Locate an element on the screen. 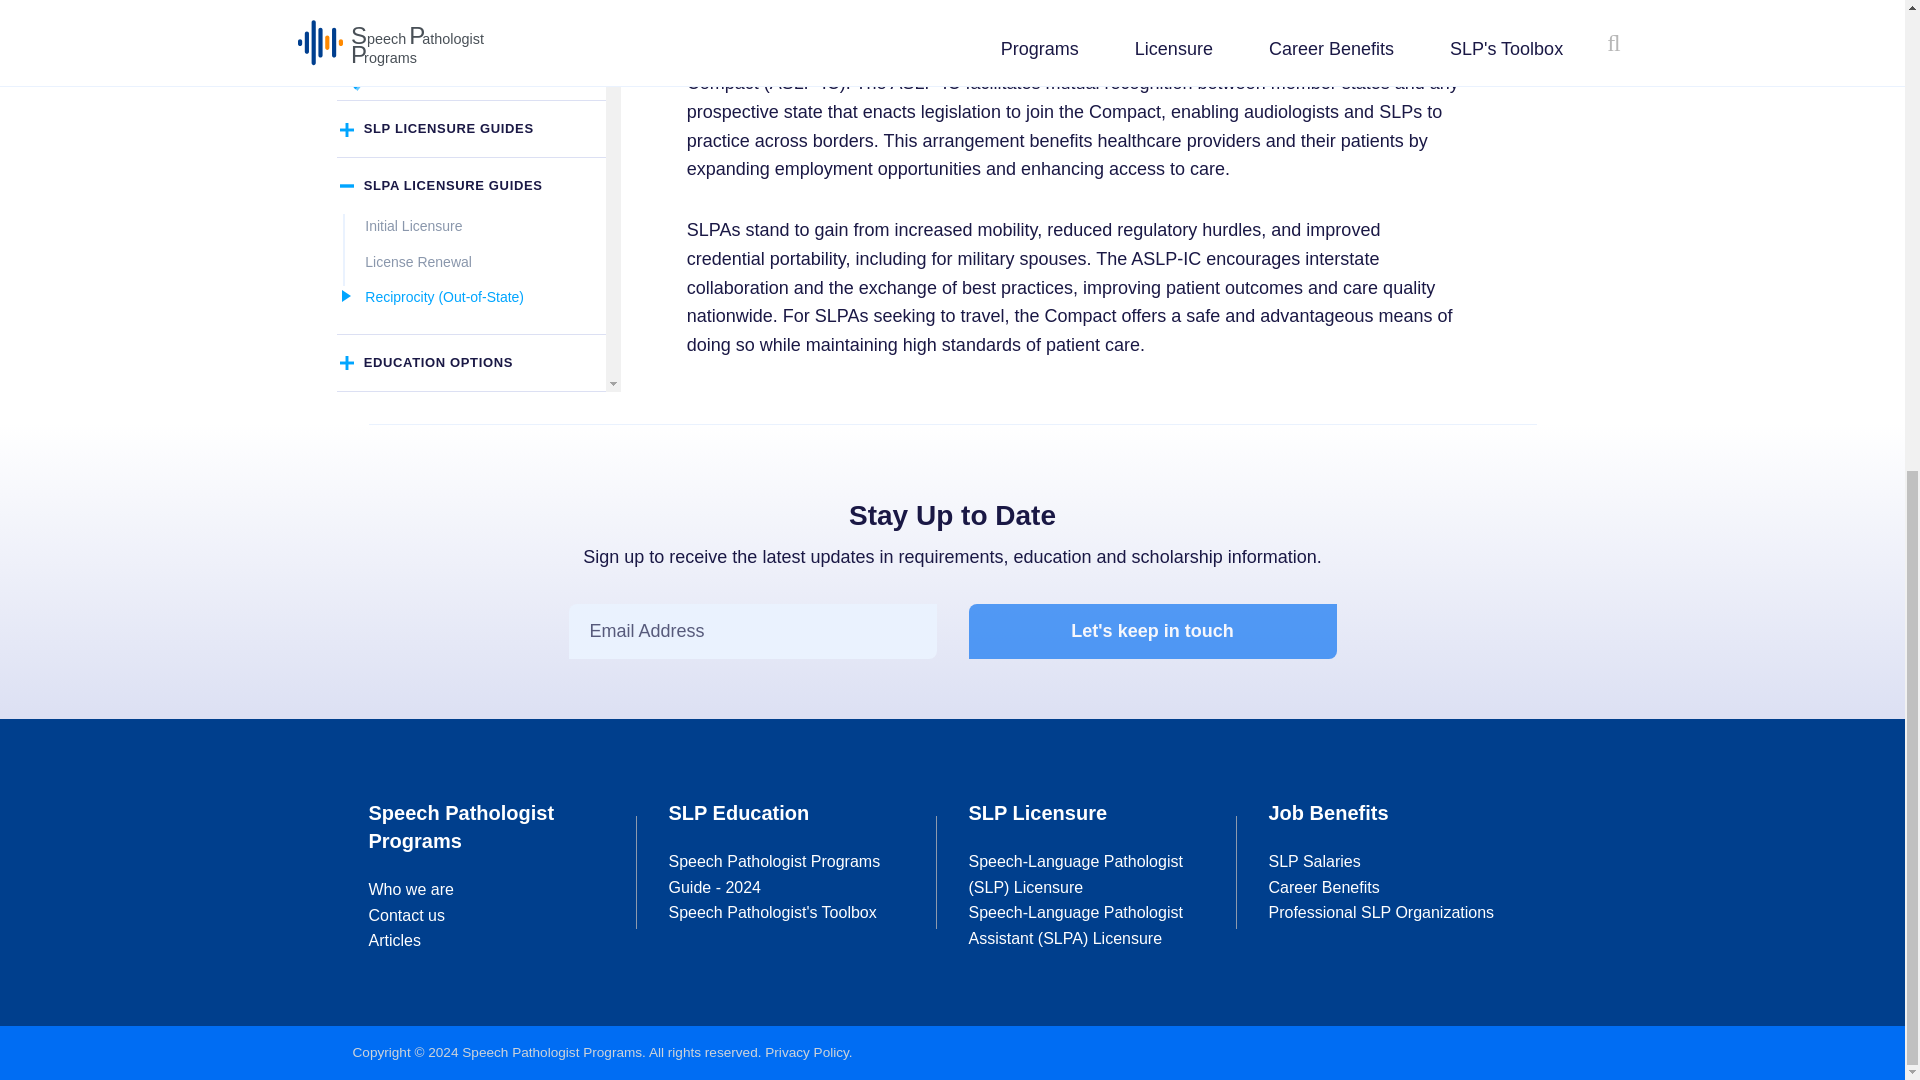  Contact us is located at coordinates (406, 916).